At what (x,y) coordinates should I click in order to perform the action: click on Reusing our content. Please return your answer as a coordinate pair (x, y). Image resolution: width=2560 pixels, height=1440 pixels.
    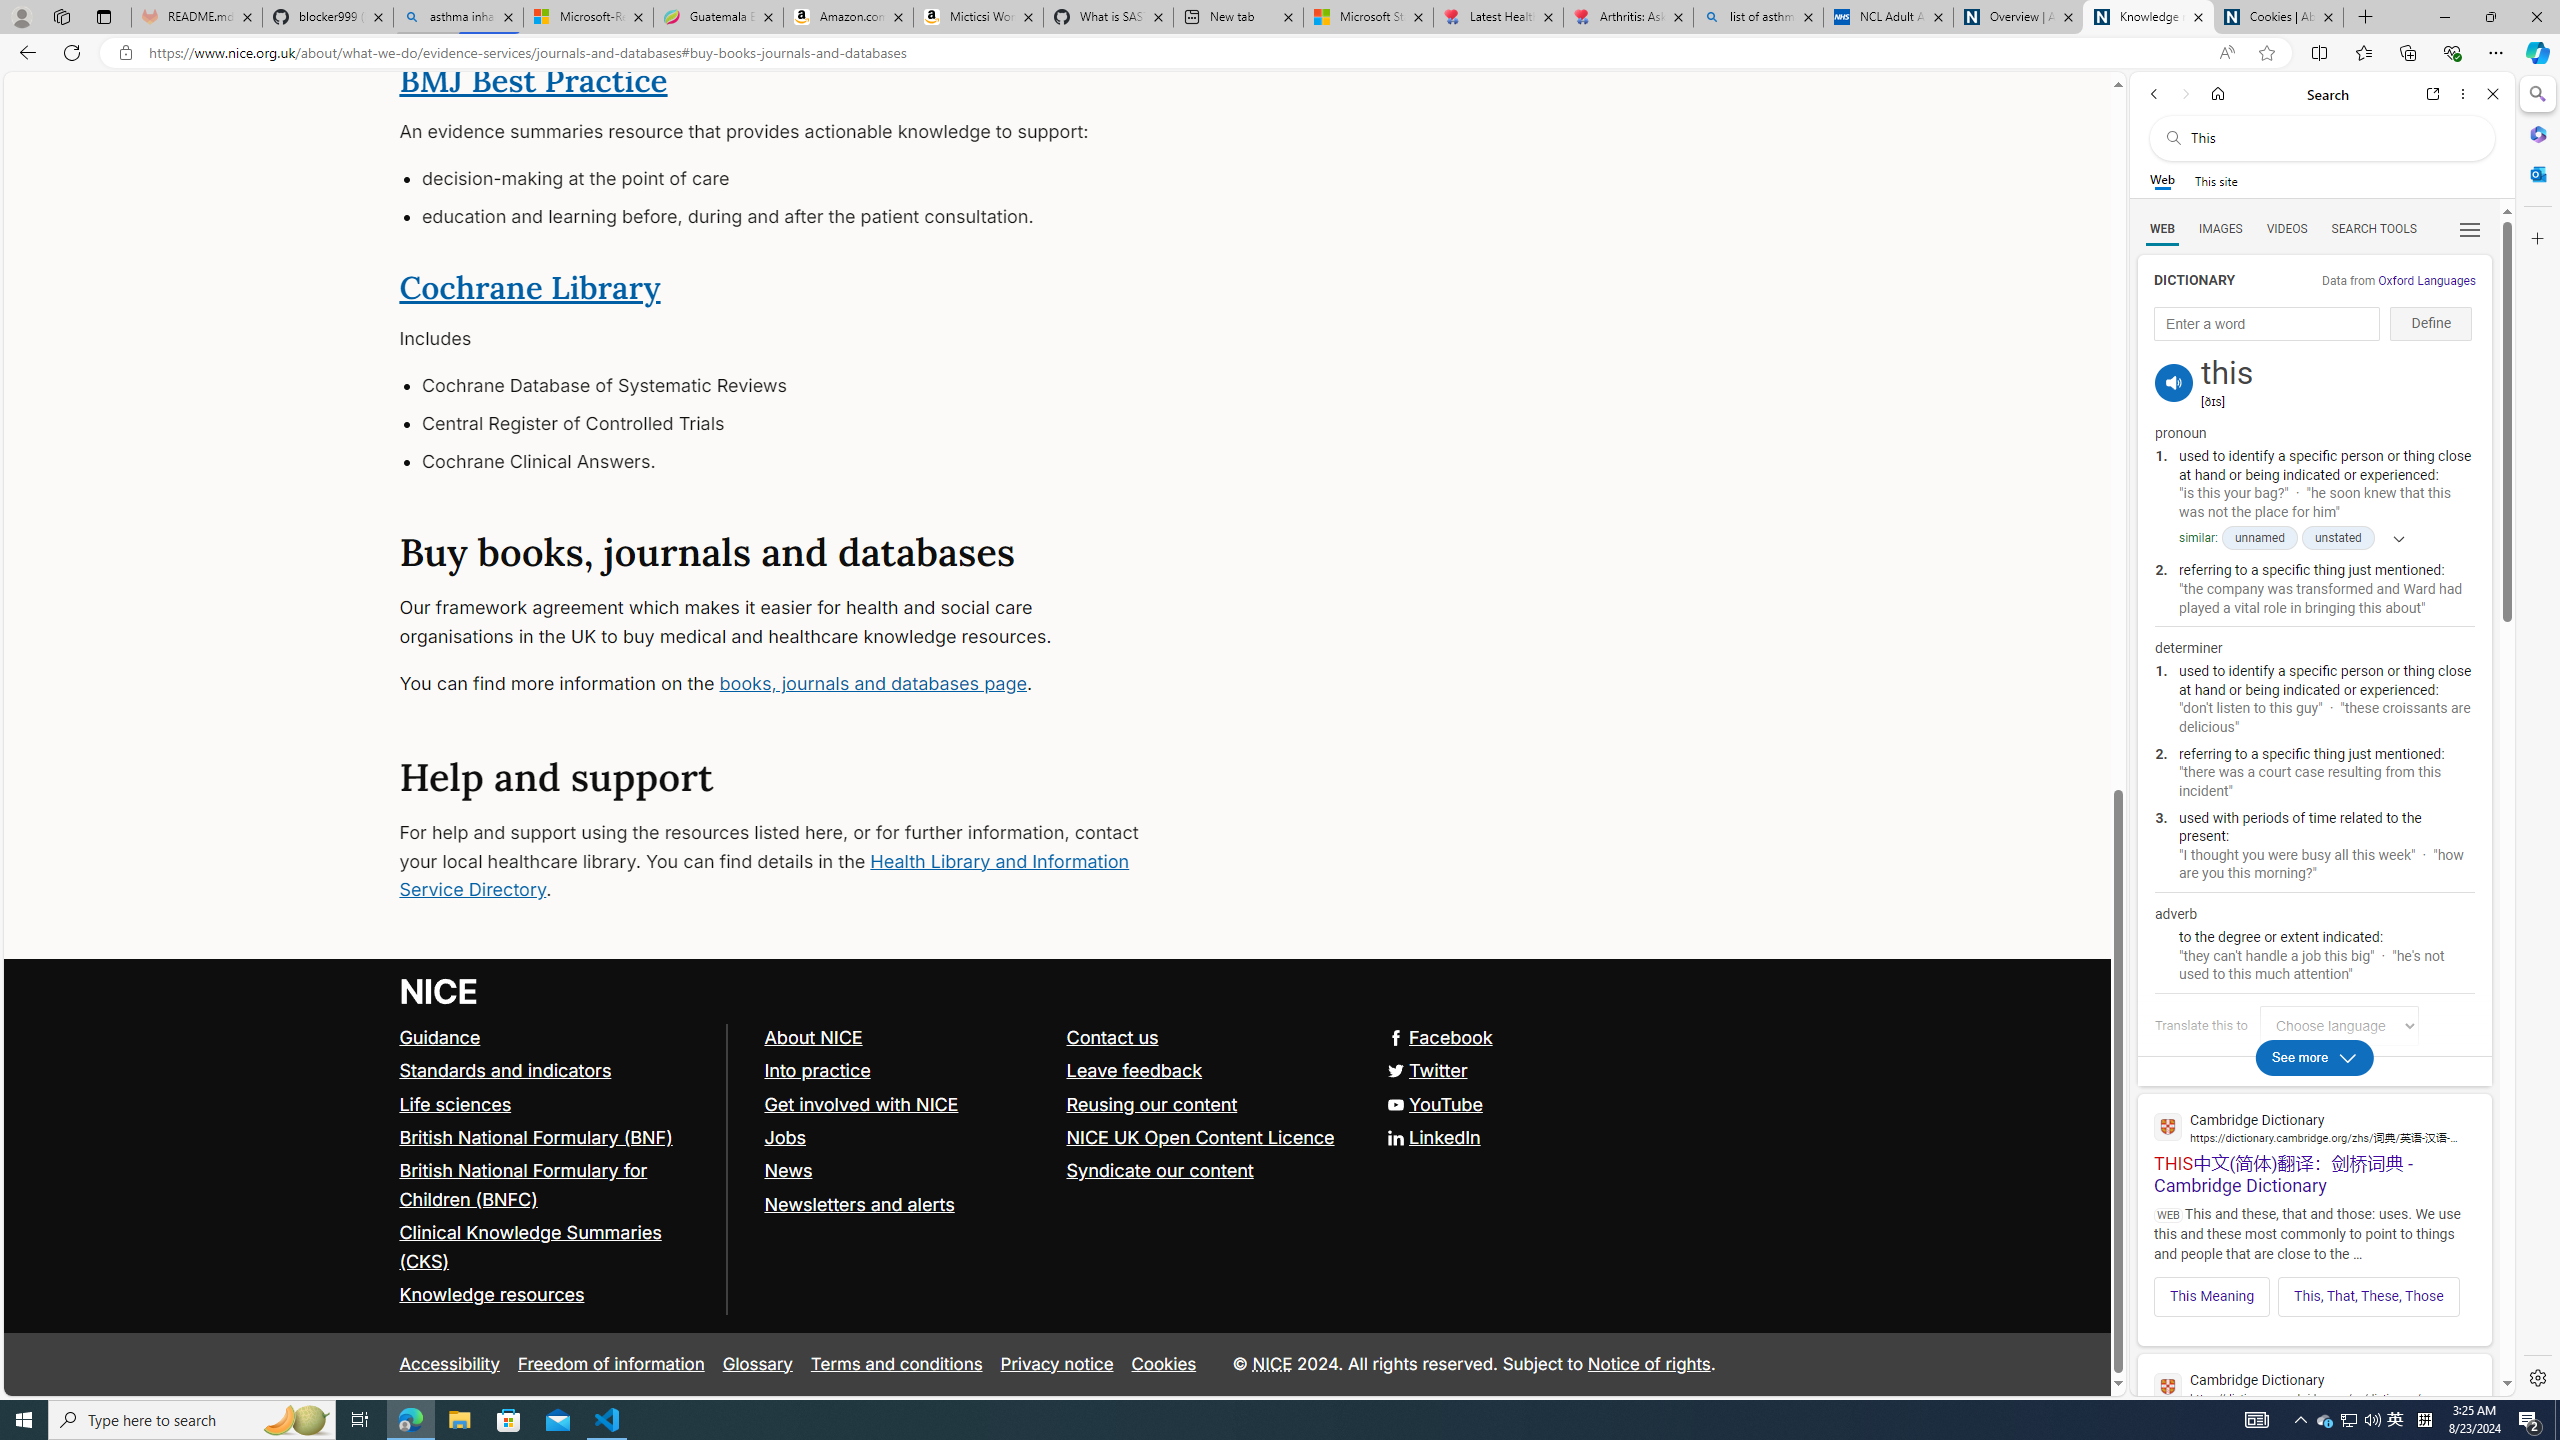
    Looking at the image, I should click on (1152, 1103).